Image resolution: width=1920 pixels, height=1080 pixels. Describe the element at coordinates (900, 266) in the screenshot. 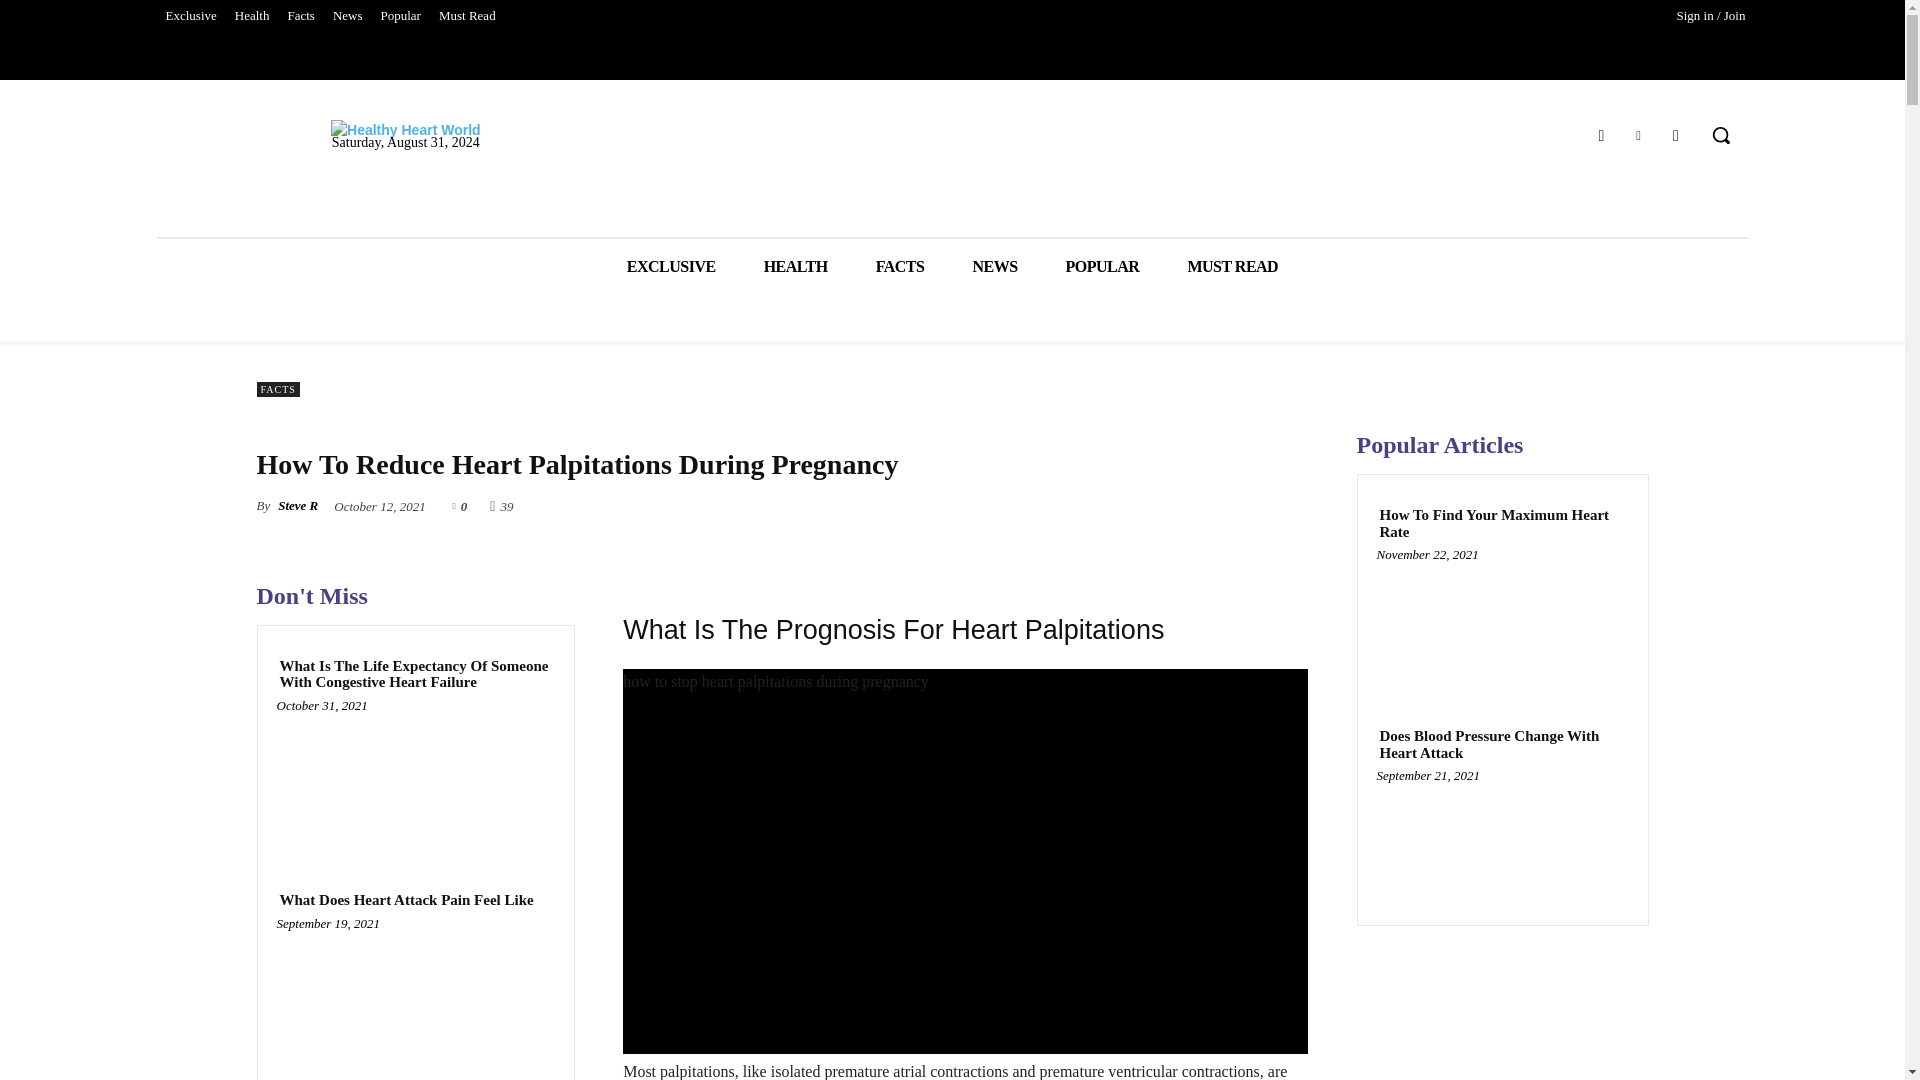

I see `FACTS` at that location.